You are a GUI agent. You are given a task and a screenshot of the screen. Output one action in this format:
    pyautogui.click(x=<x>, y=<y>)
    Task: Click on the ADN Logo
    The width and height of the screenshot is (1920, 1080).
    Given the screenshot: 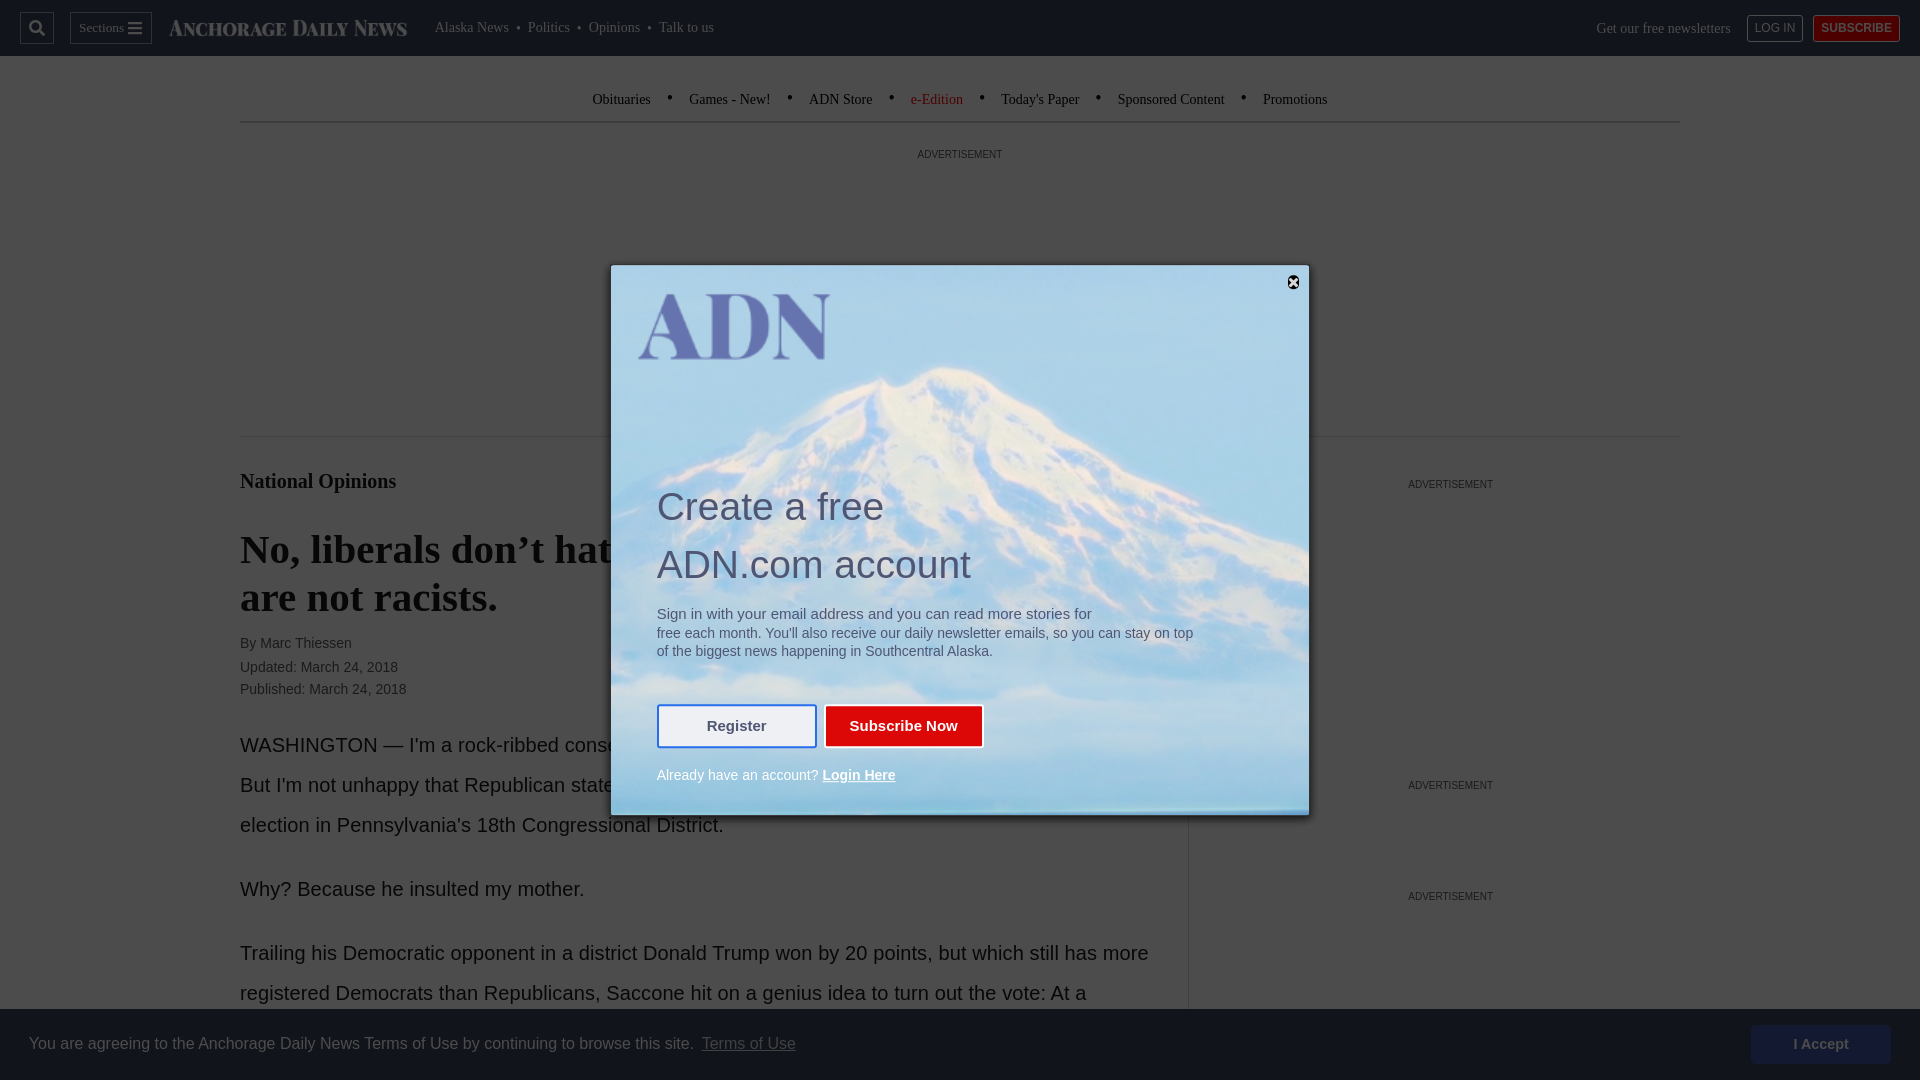 What is the action you would take?
    pyautogui.click(x=288, y=28)
    